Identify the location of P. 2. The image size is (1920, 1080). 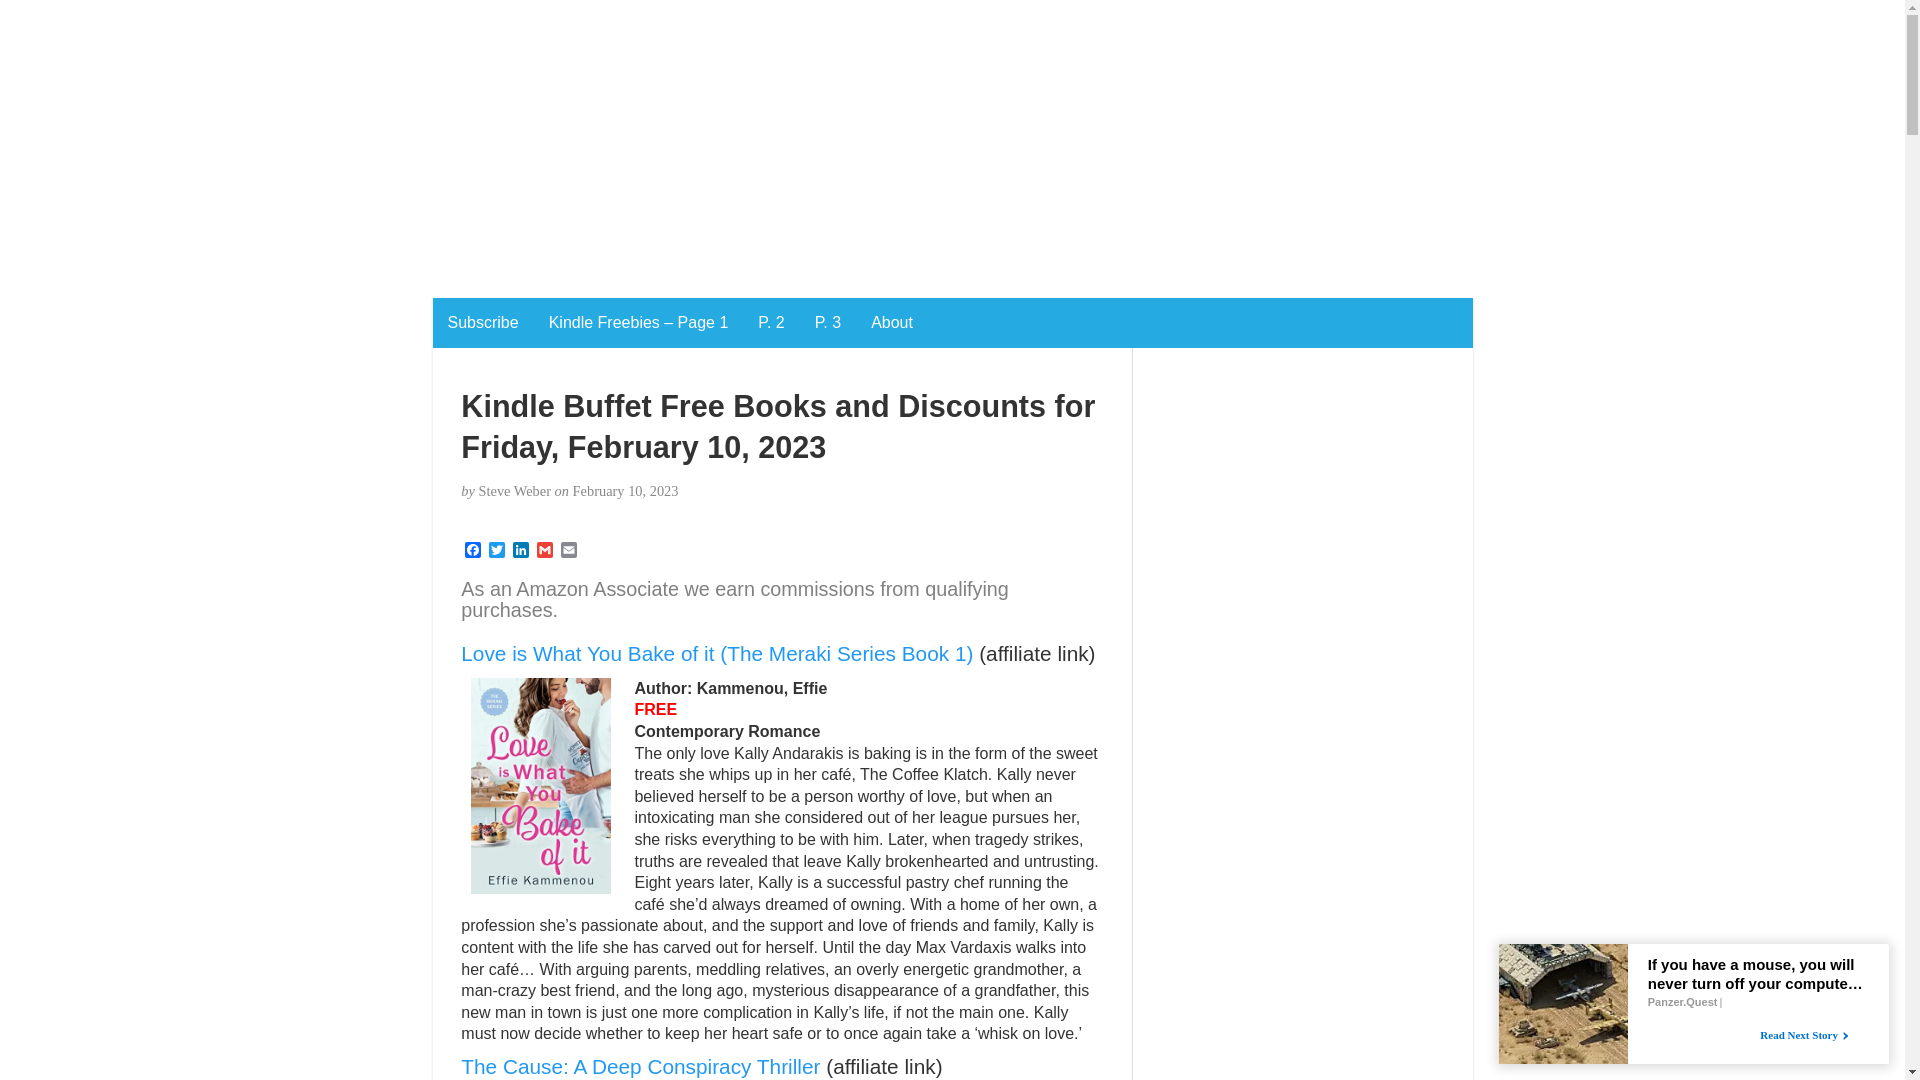
(770, 322).